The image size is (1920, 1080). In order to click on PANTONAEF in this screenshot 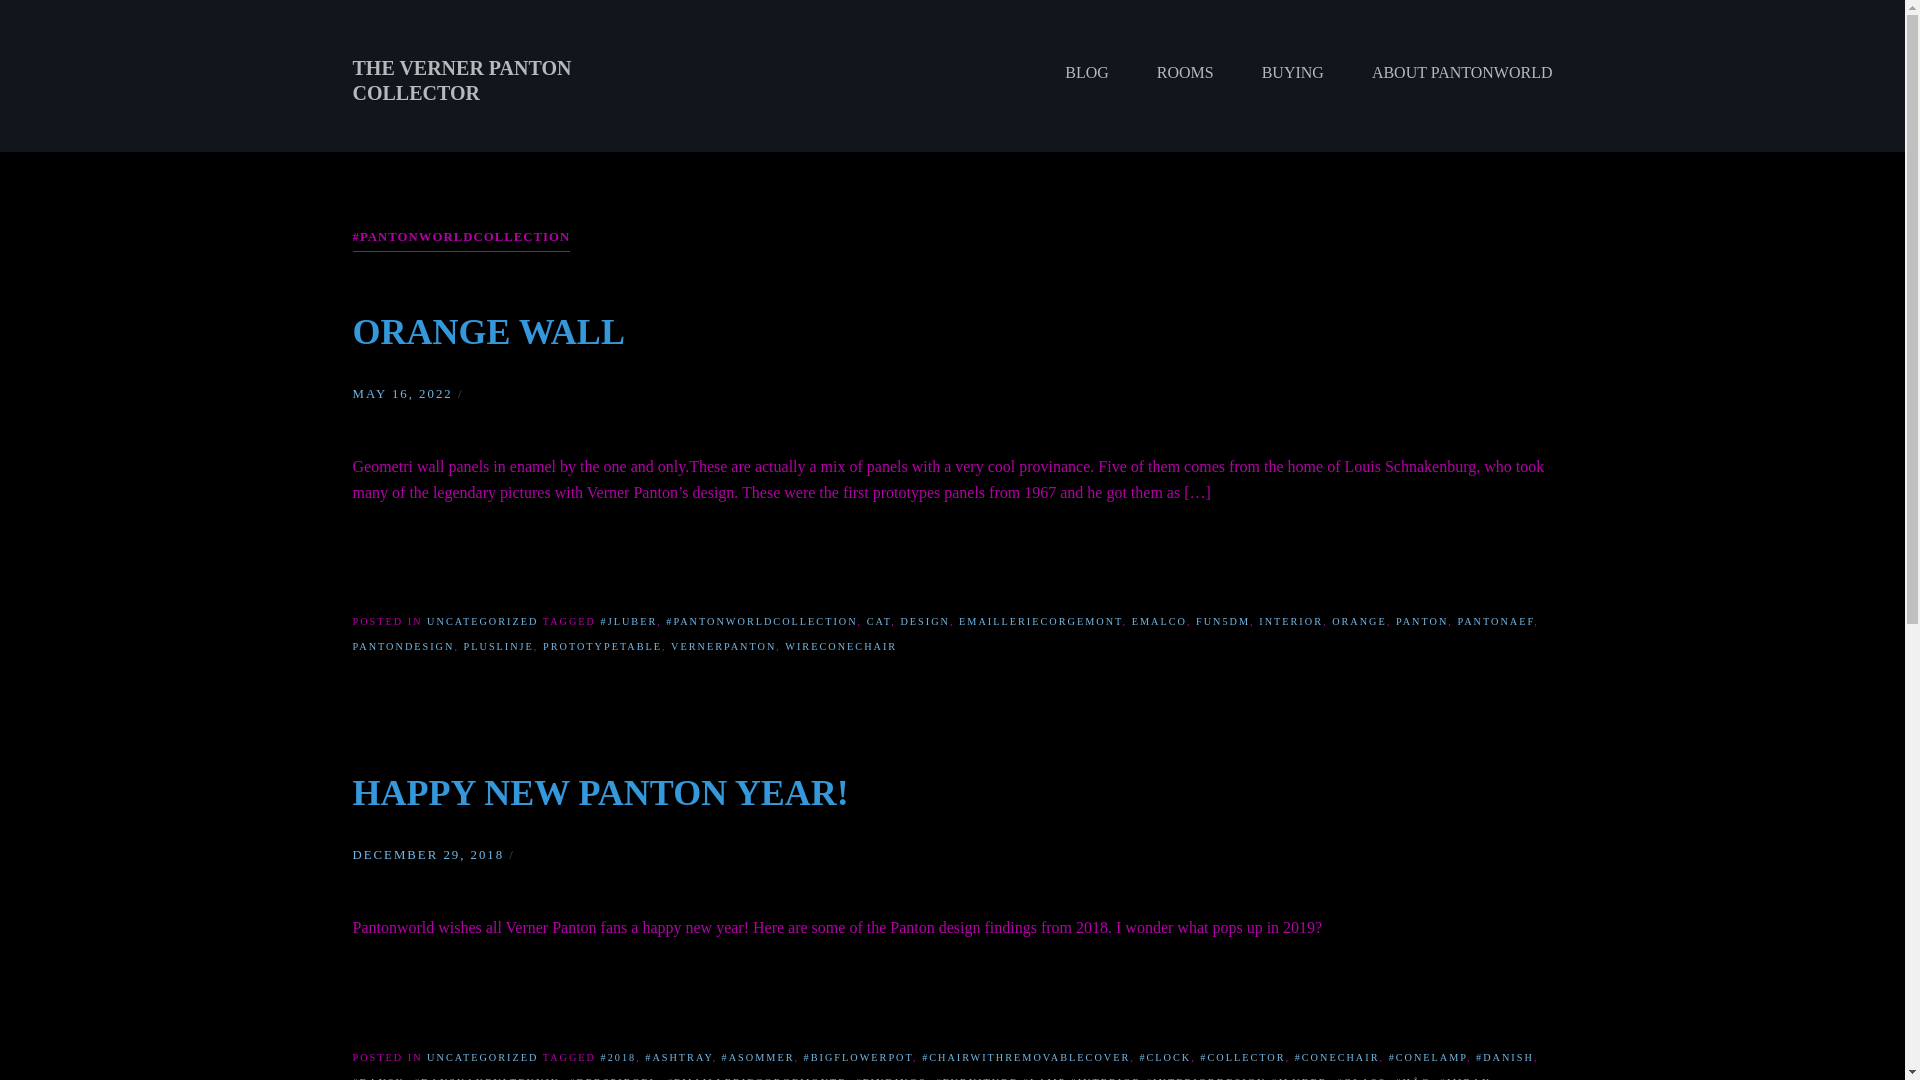, I will do `click(1496, 621)`.